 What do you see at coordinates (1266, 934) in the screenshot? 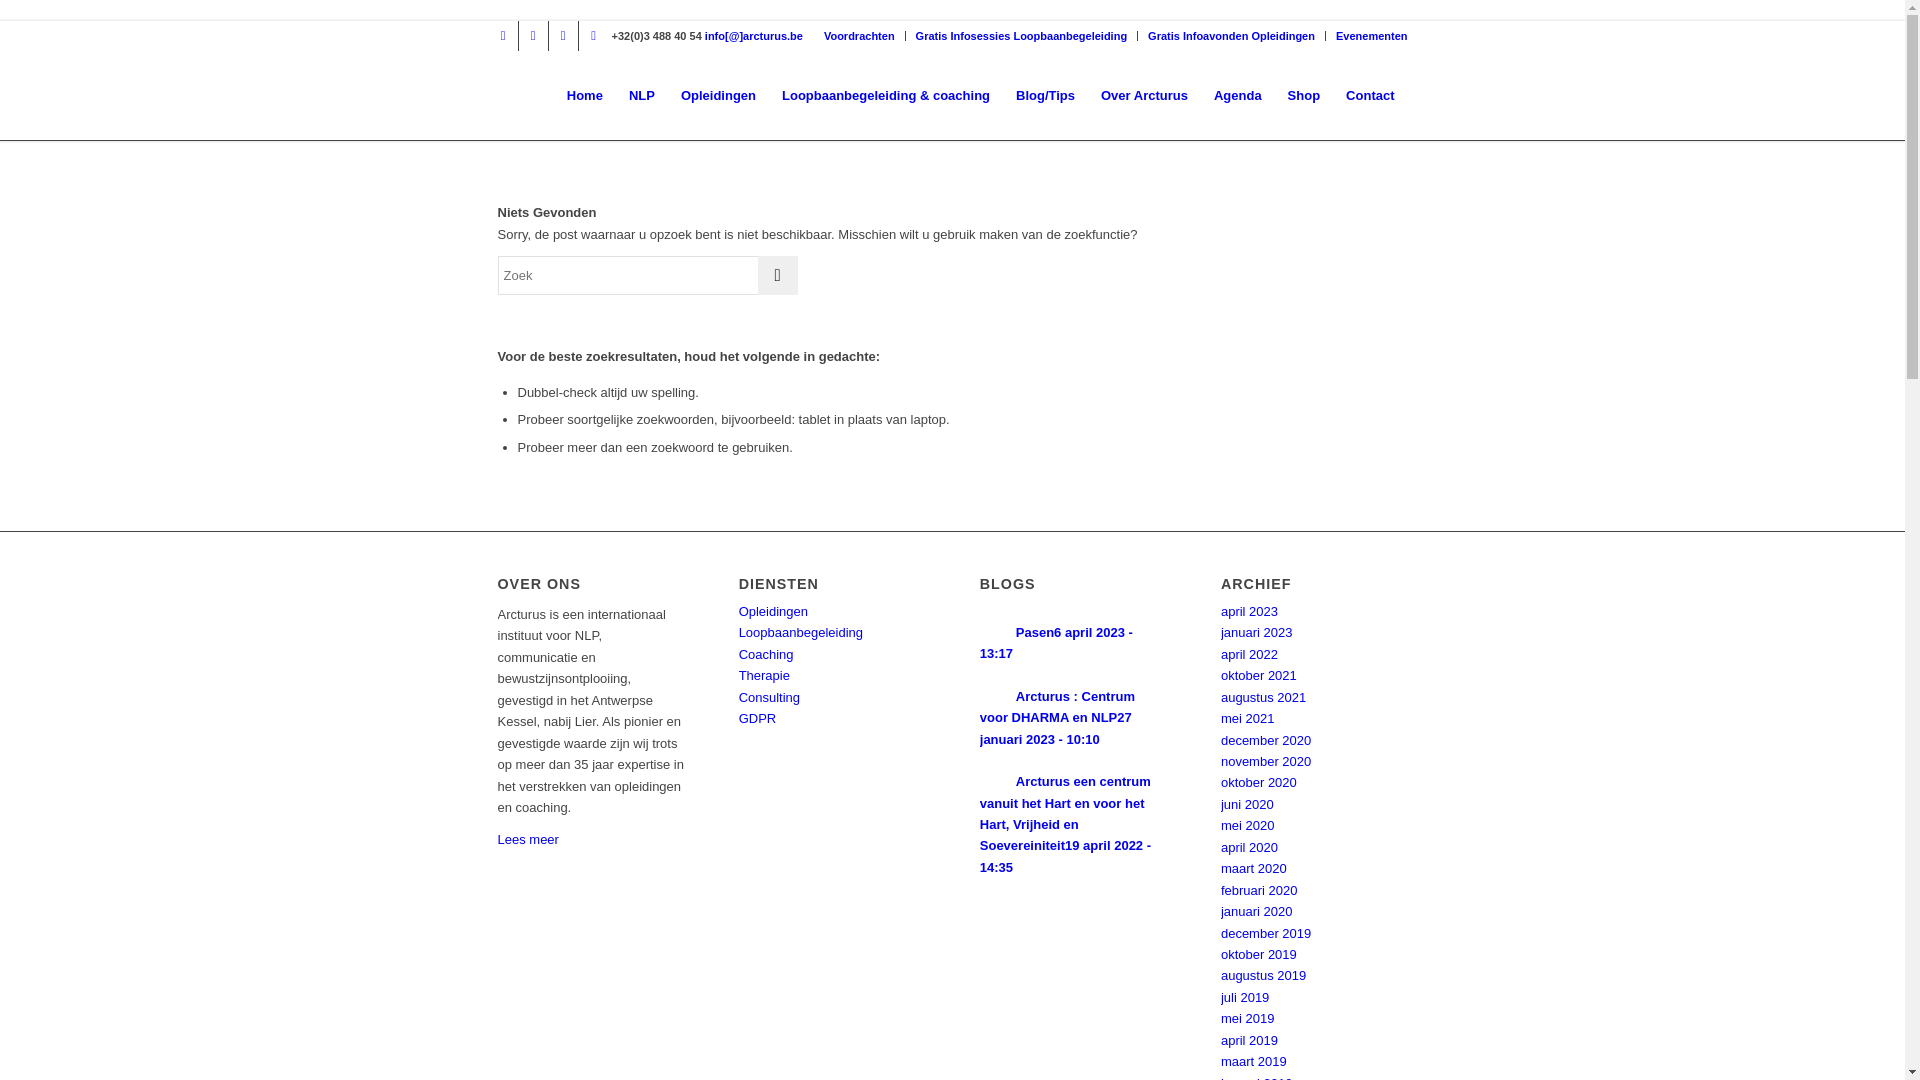
I see `december 2019` at bounding box center [1266, 934].